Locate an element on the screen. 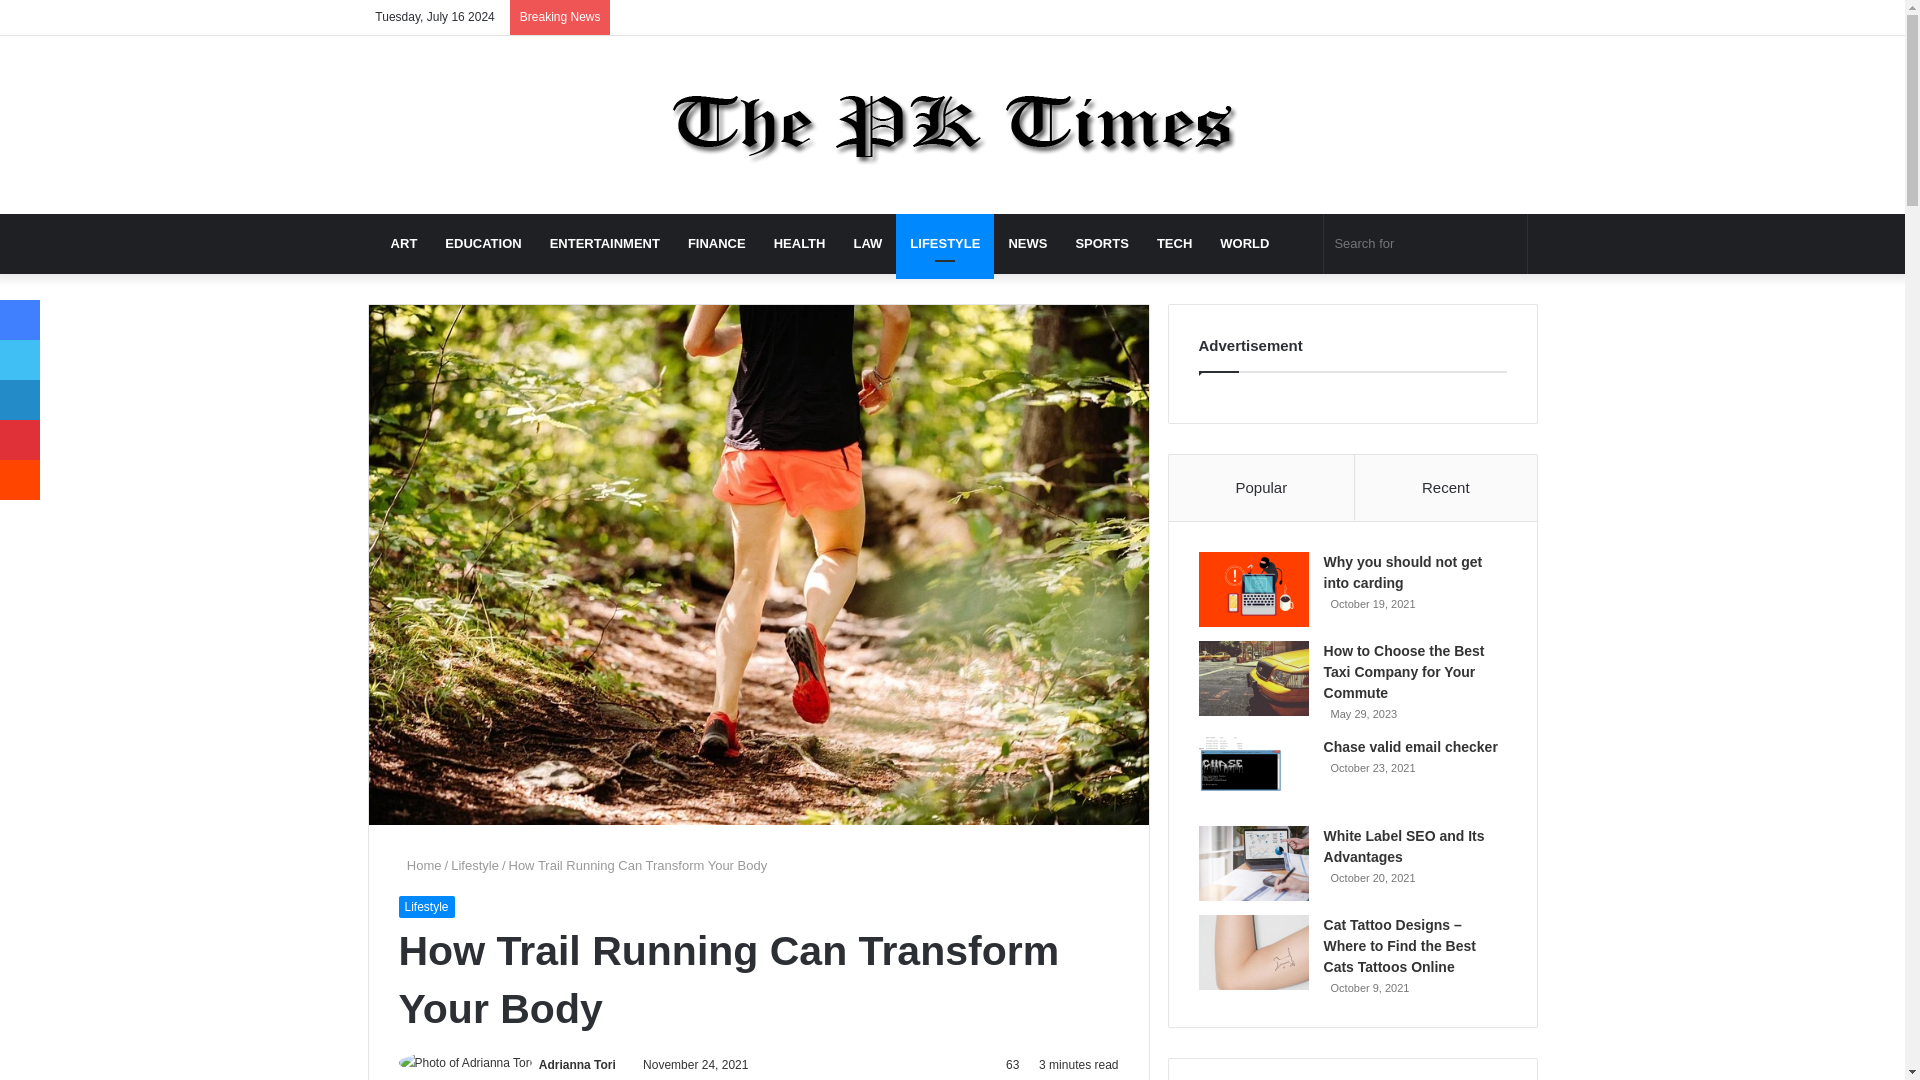 Image resolution: width=1920 pixels, height=1080 pixels. NEWS is located at coordinates (1028, 244).